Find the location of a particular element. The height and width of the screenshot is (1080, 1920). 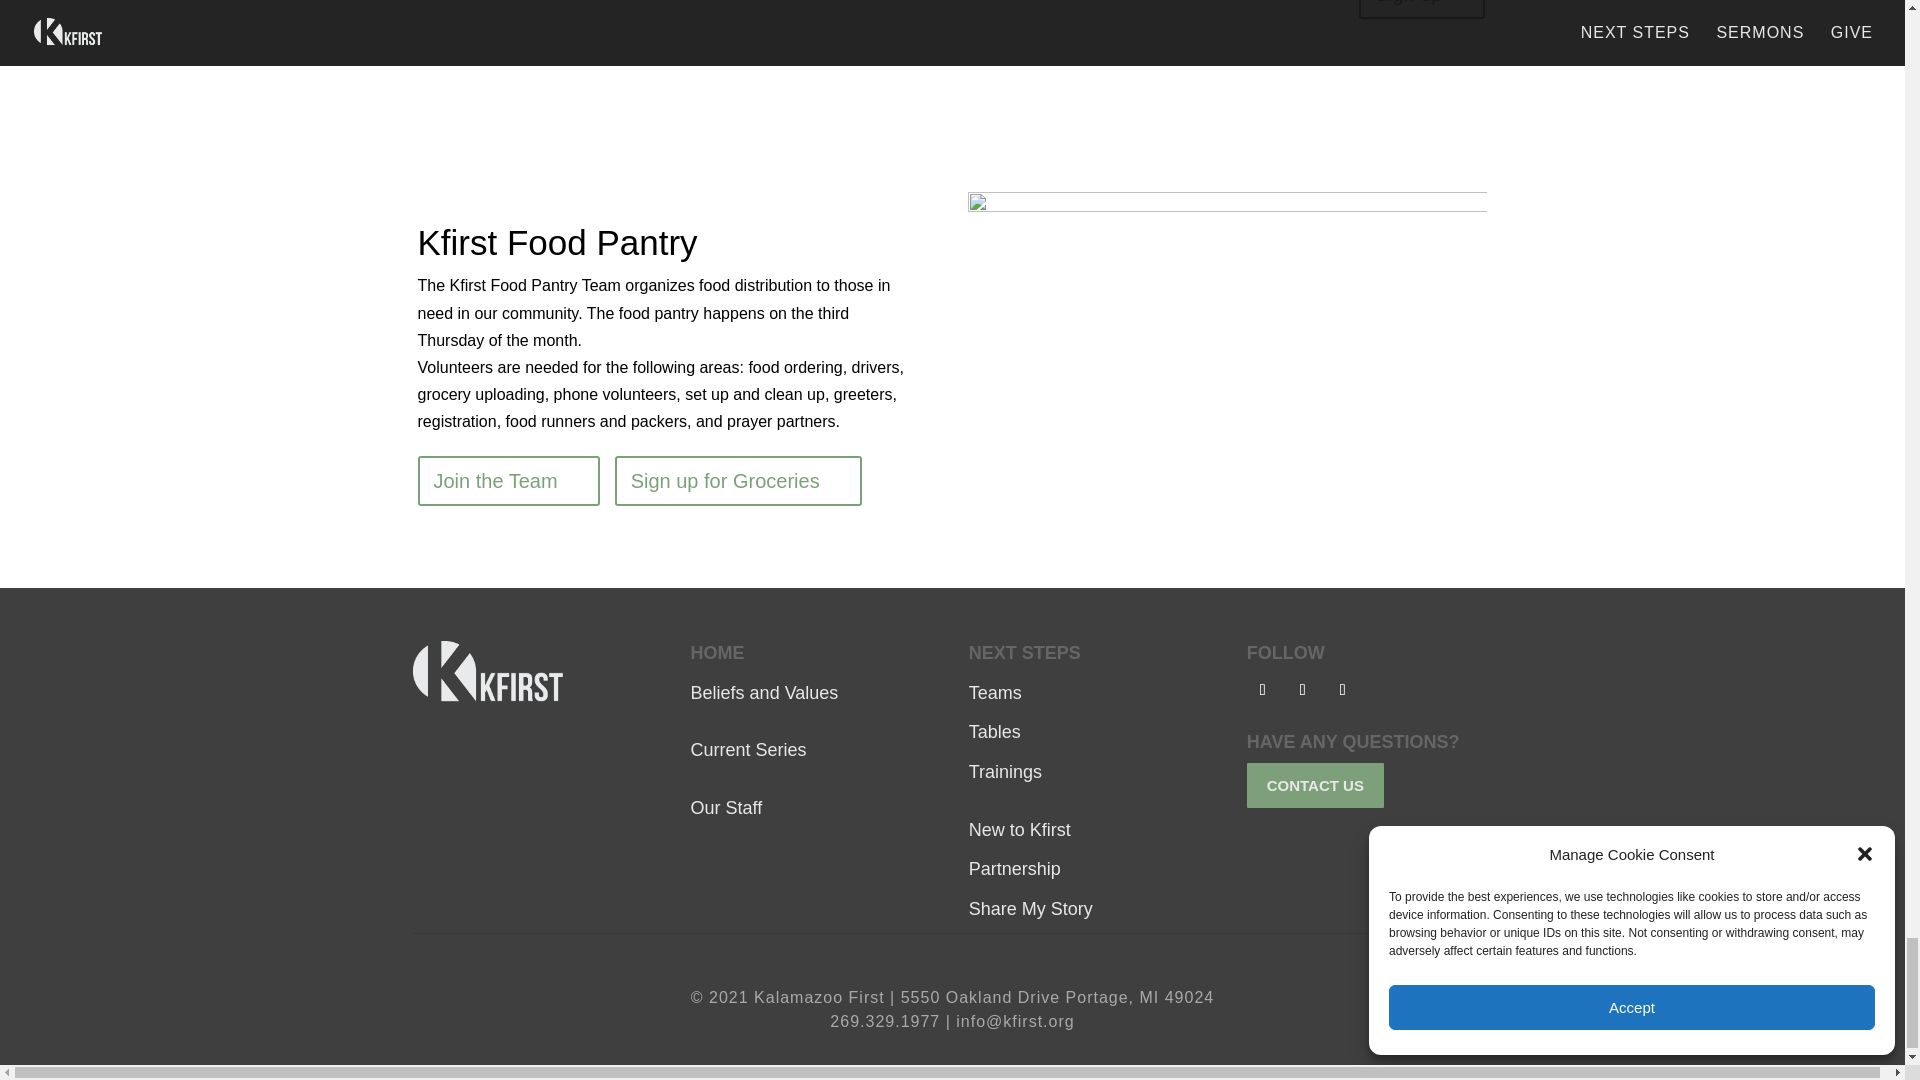

Follow on Youtube is located at coordinates (1342, 690).